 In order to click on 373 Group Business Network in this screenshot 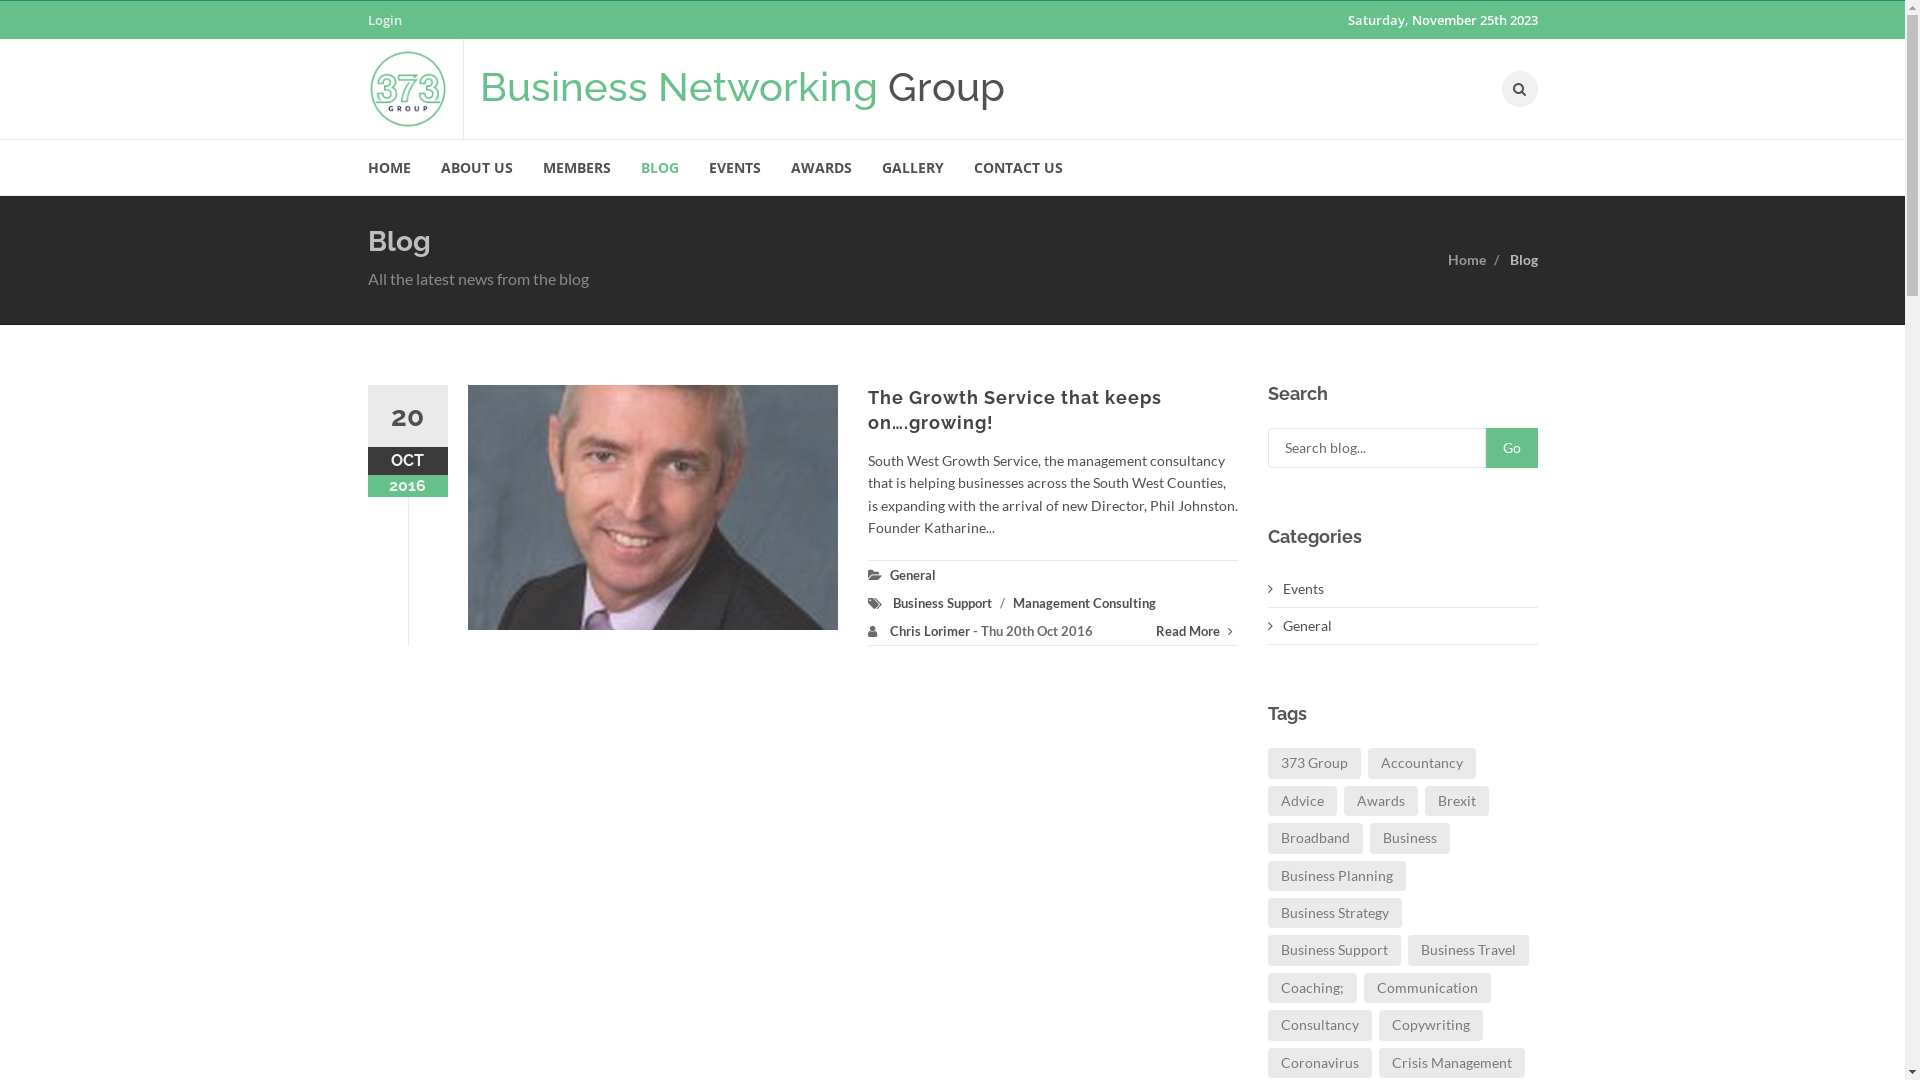, I will do `click(416, 88)`.